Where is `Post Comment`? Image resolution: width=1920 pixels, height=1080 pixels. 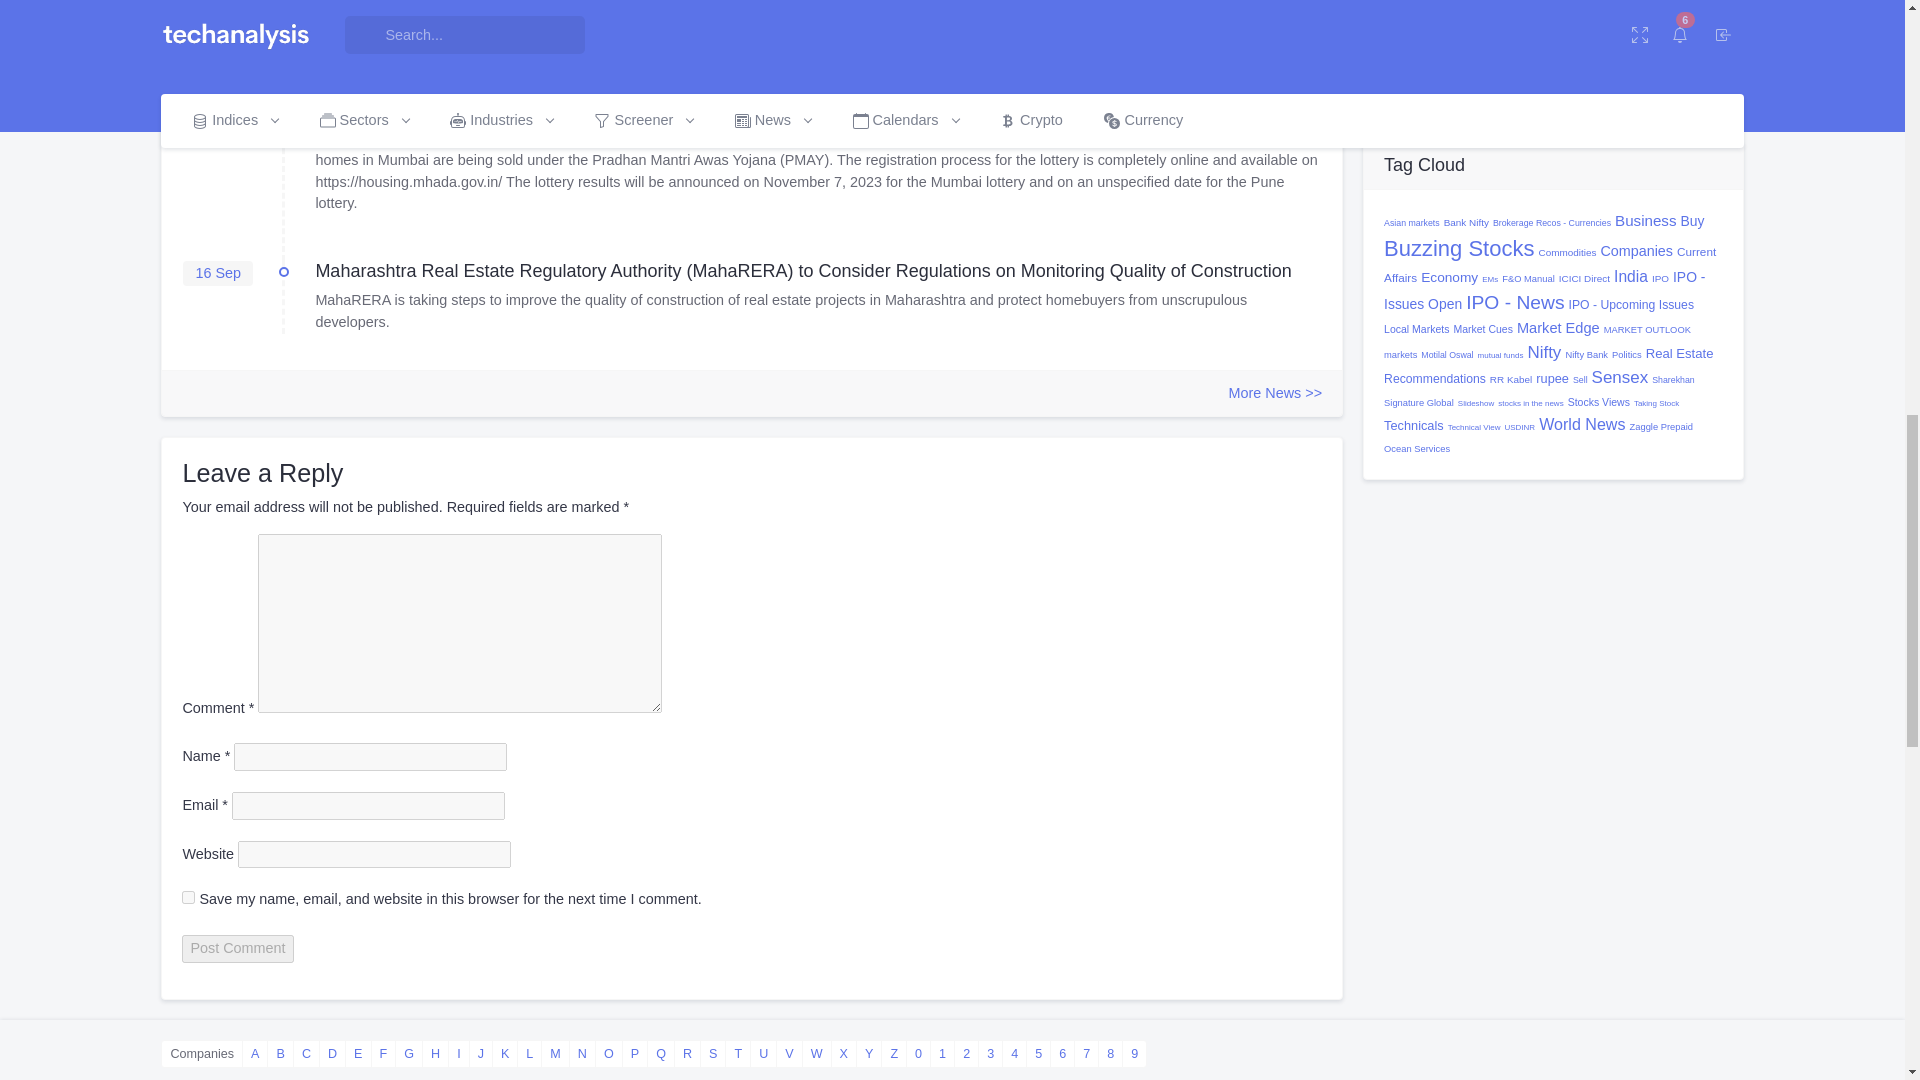 Post Comment is located at coordinates (238, 949).